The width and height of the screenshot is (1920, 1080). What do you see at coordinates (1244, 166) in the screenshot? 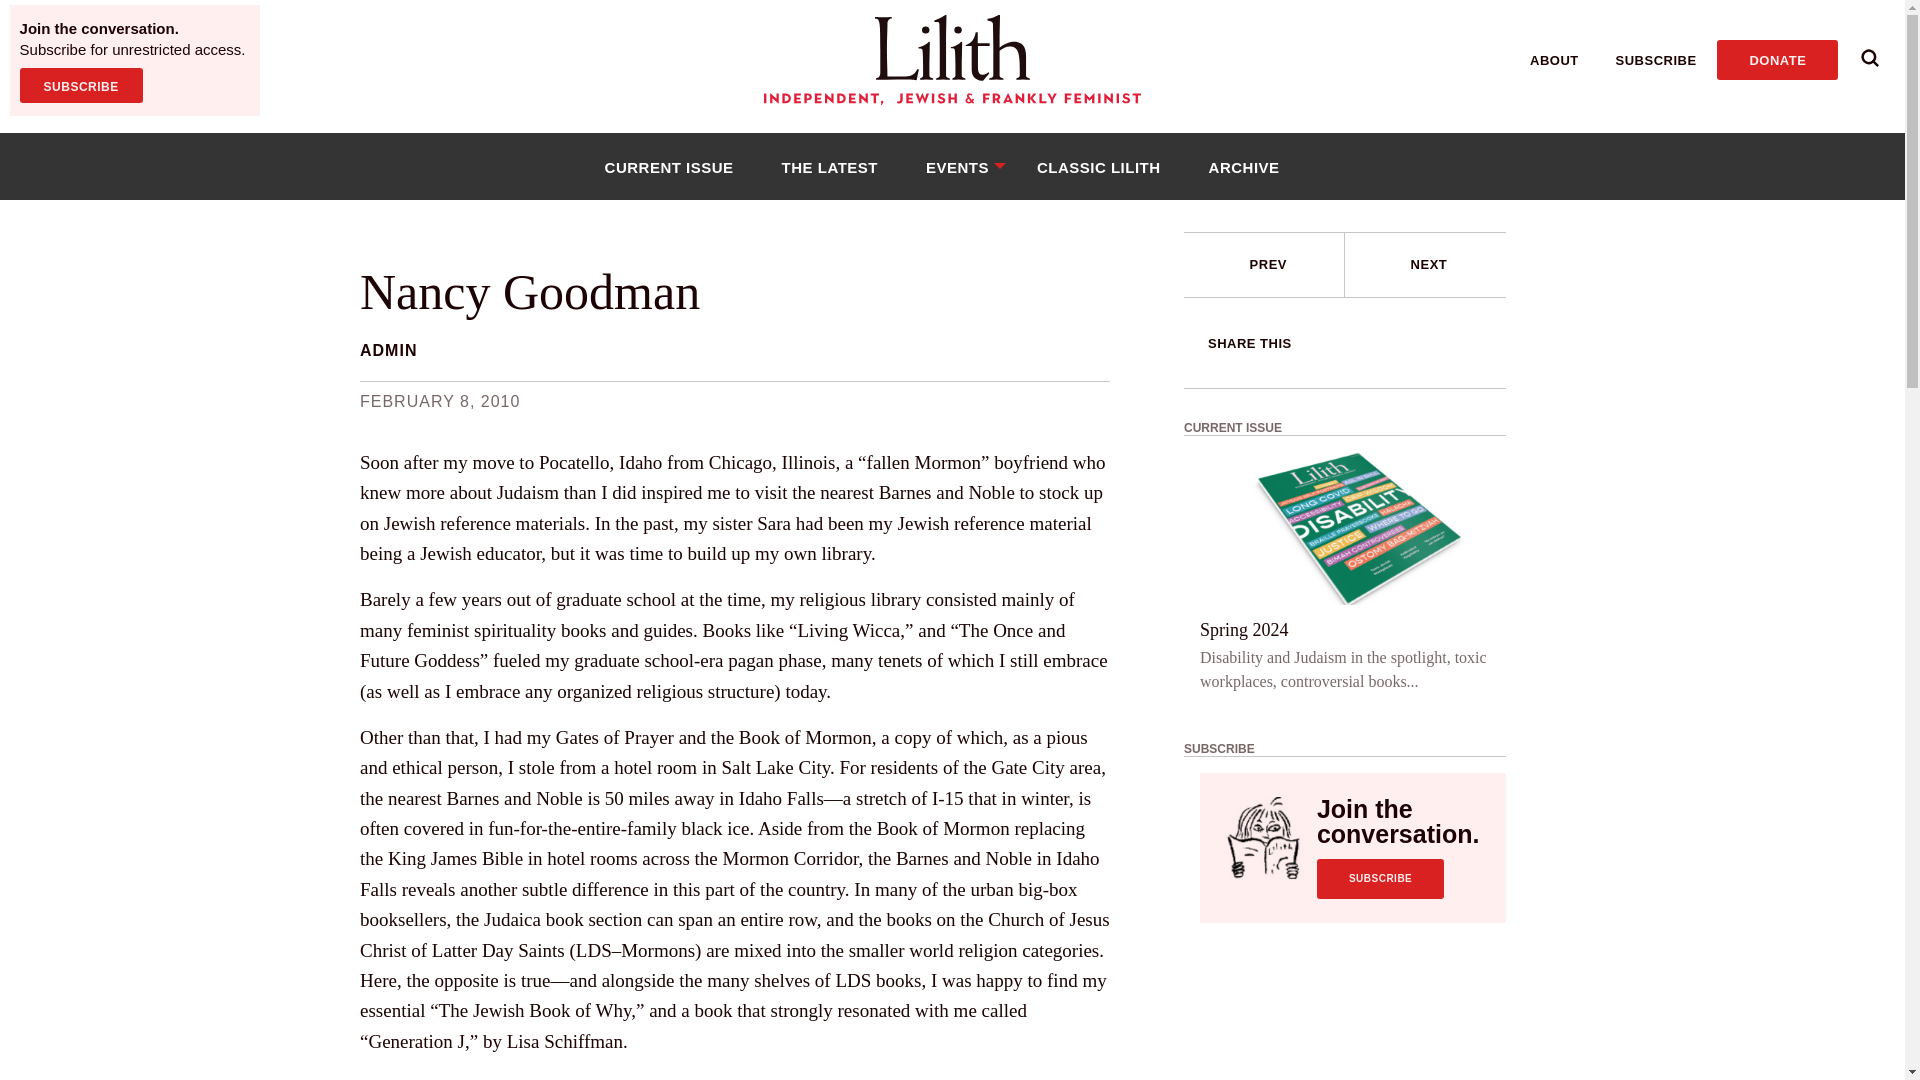
I see `ARCHIVE` at bounding box center [1244, 166].